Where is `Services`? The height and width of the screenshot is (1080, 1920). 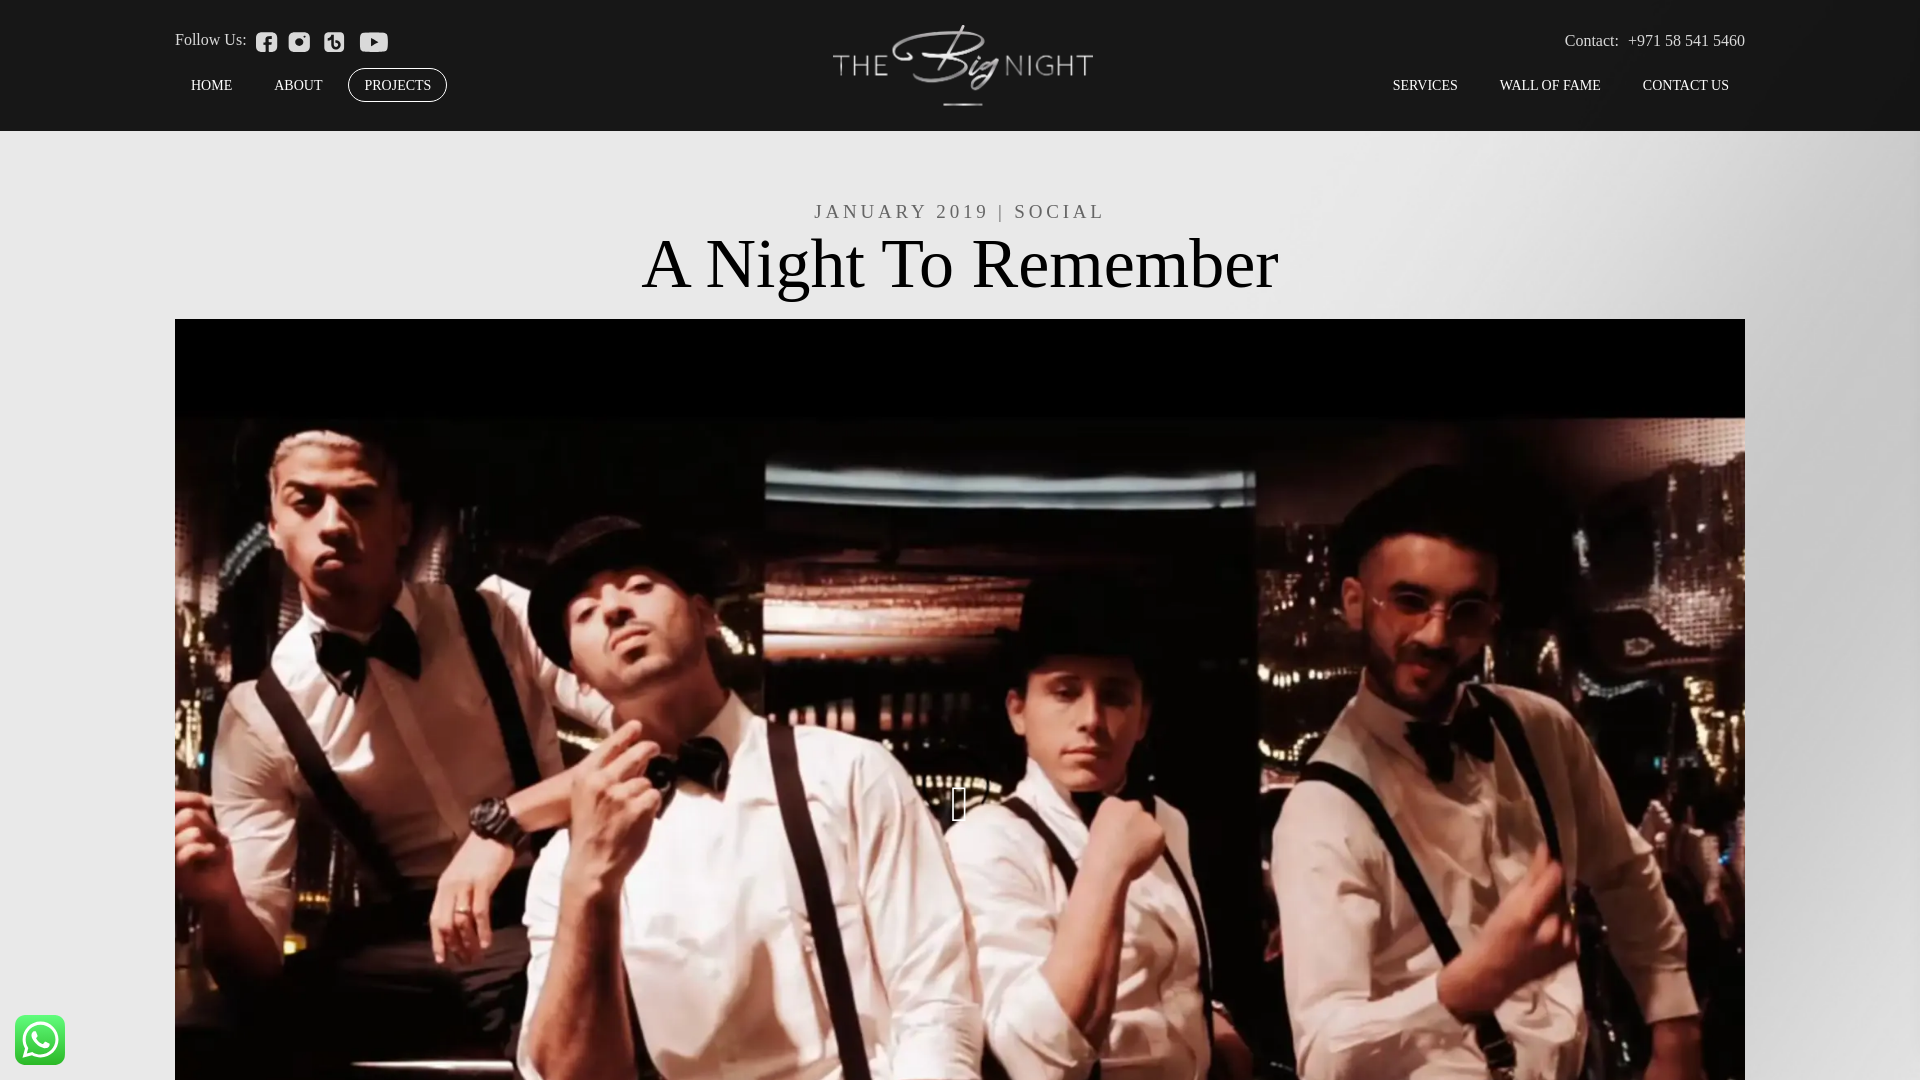
Services is located at coordinates (1425, 84).